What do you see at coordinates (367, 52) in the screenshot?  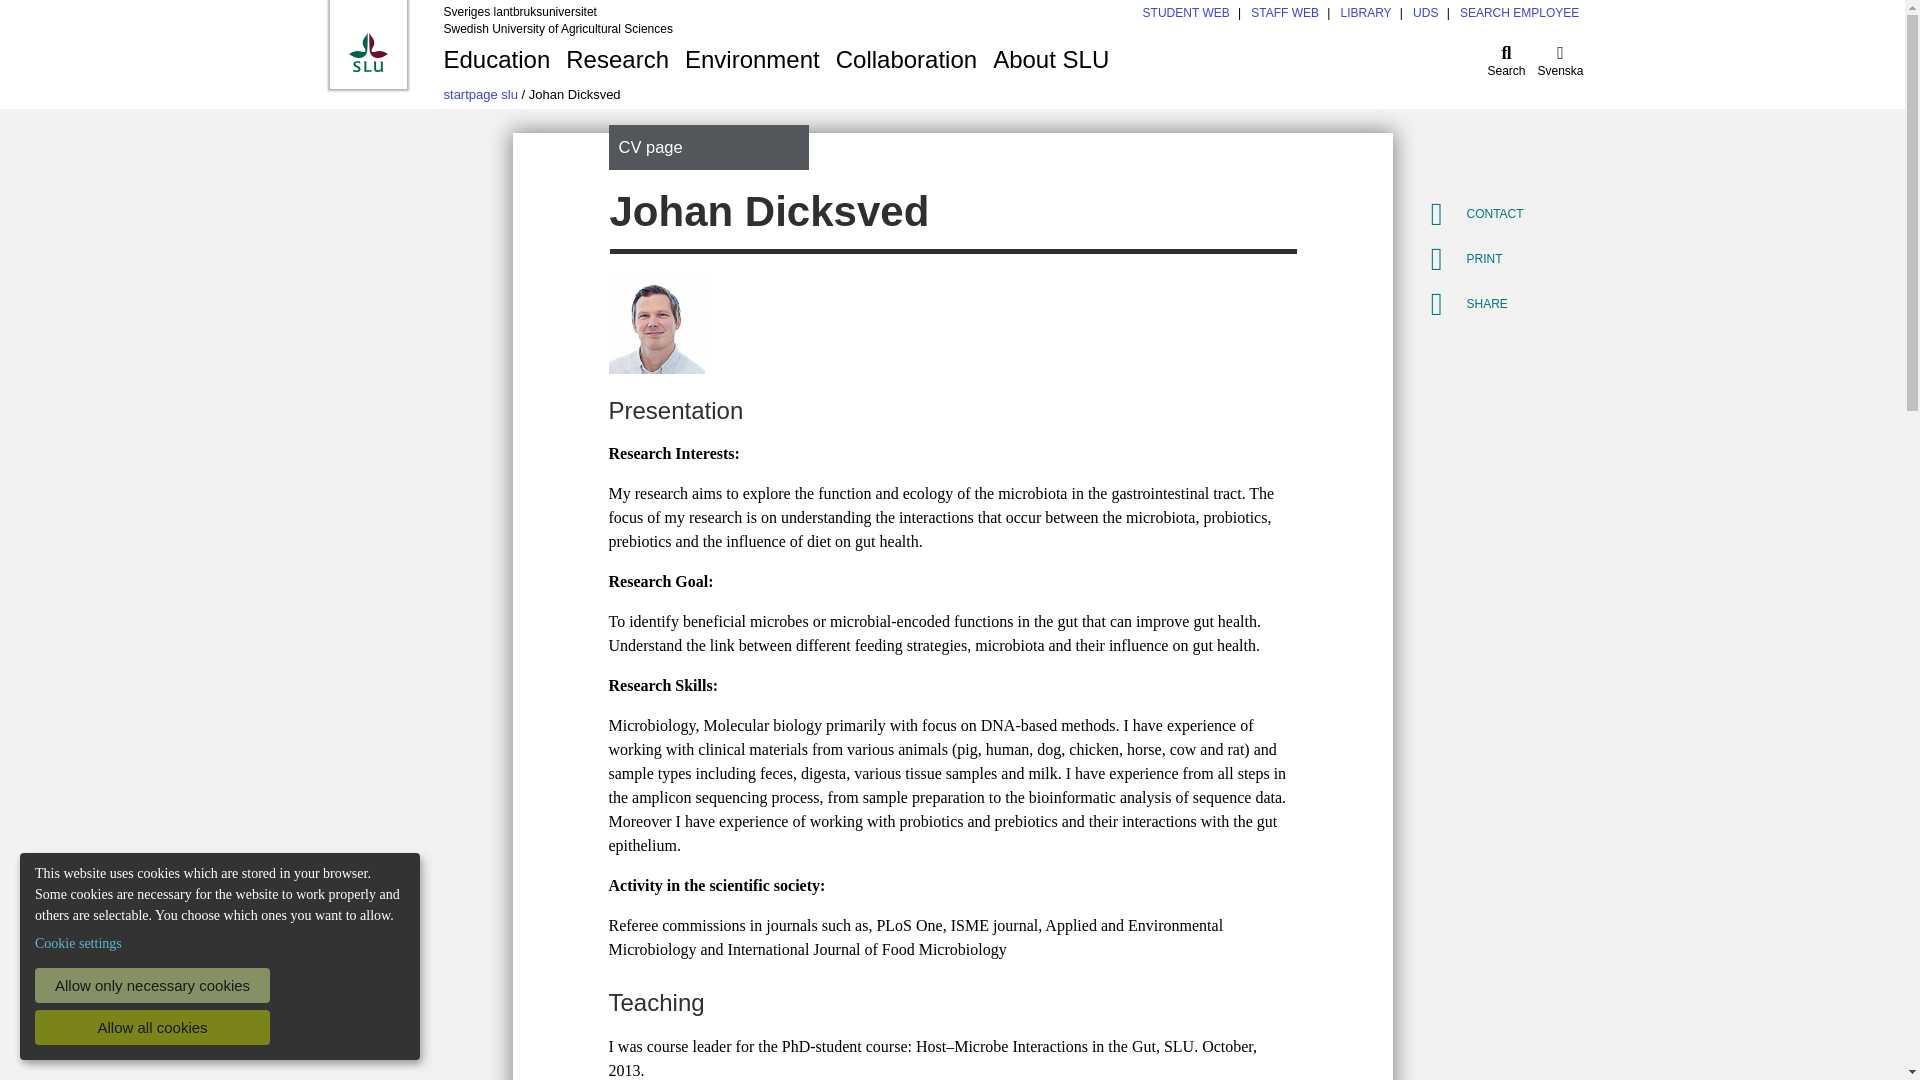 I see `Swedish University of Agricultural Sciences logo` at bounding box center [367, 52].